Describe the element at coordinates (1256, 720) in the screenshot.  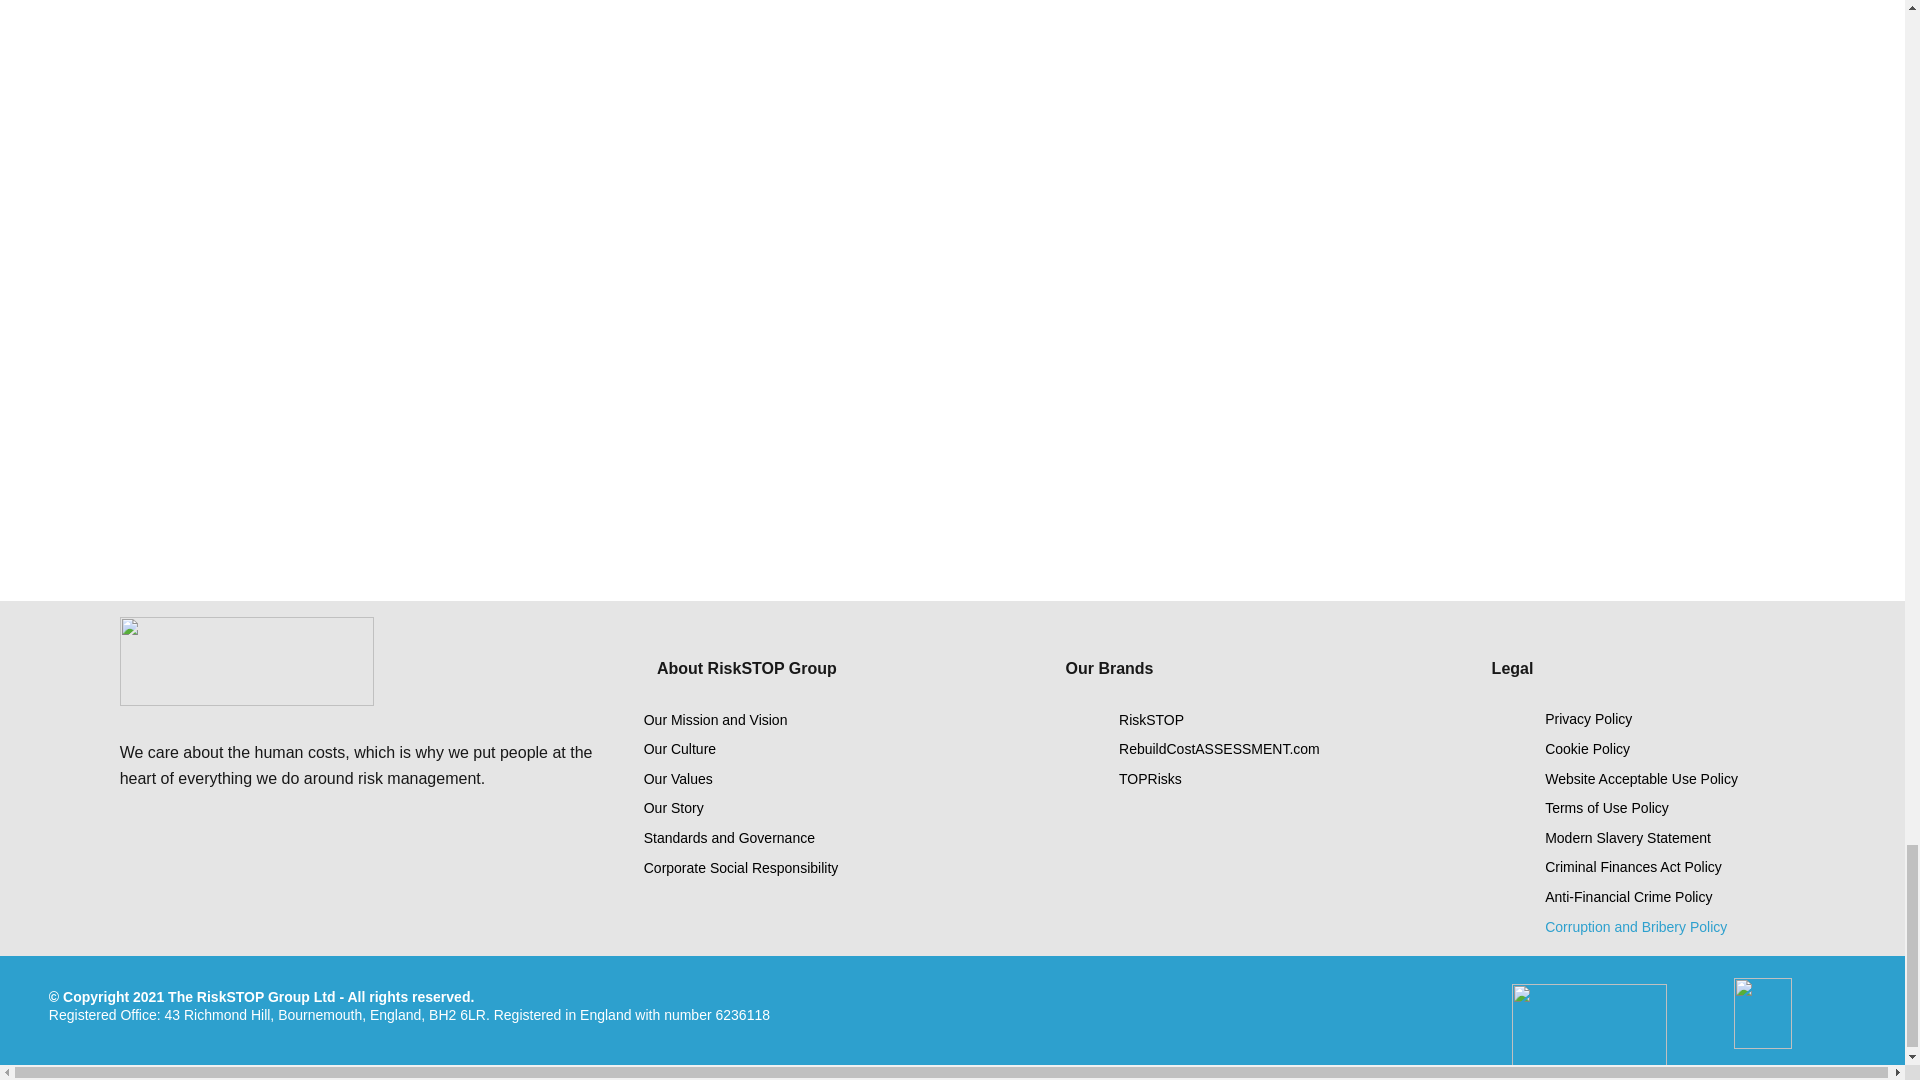
I see `RiskSTOP` at that location.